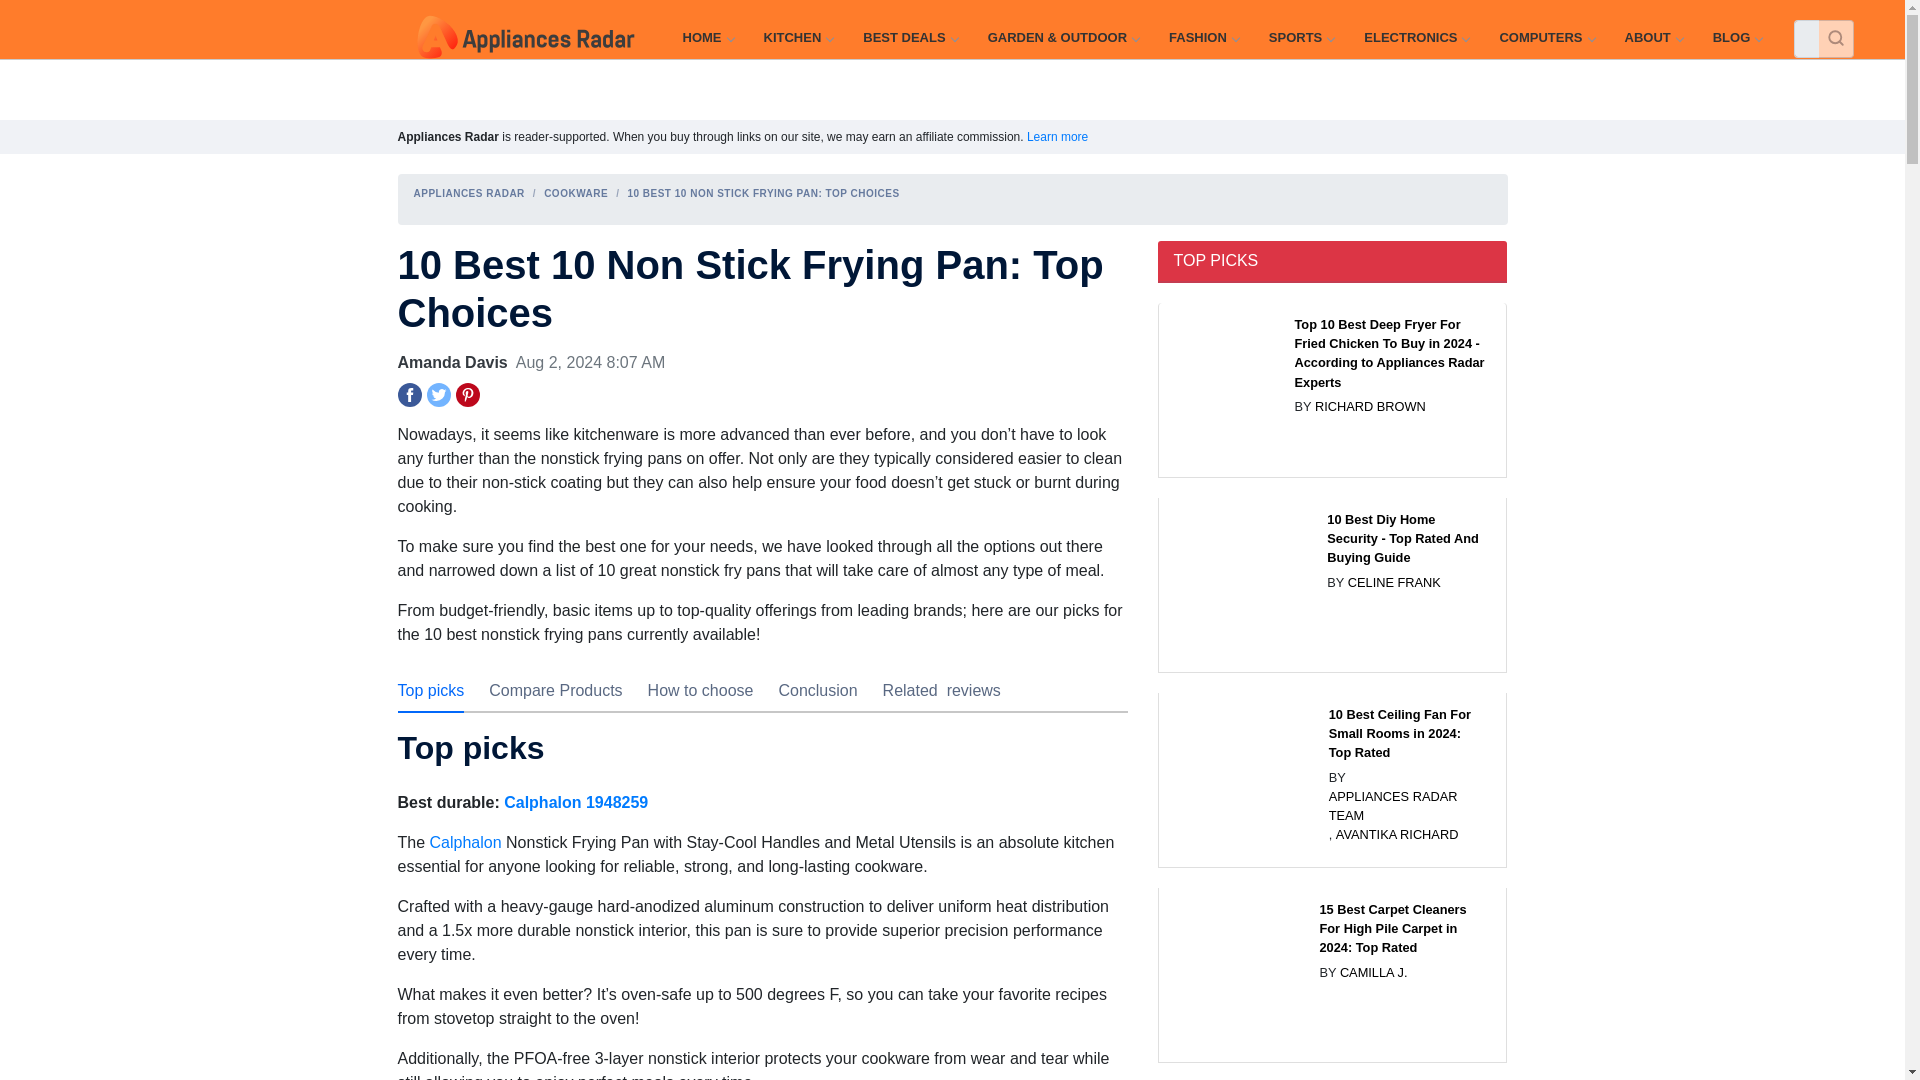 Image resolution: width=1920 pixels, height=1080 pixels. What do you see at coordinates (430, 690) in the screenshot?
I see `Top picks` at bounding box center [430, 690].